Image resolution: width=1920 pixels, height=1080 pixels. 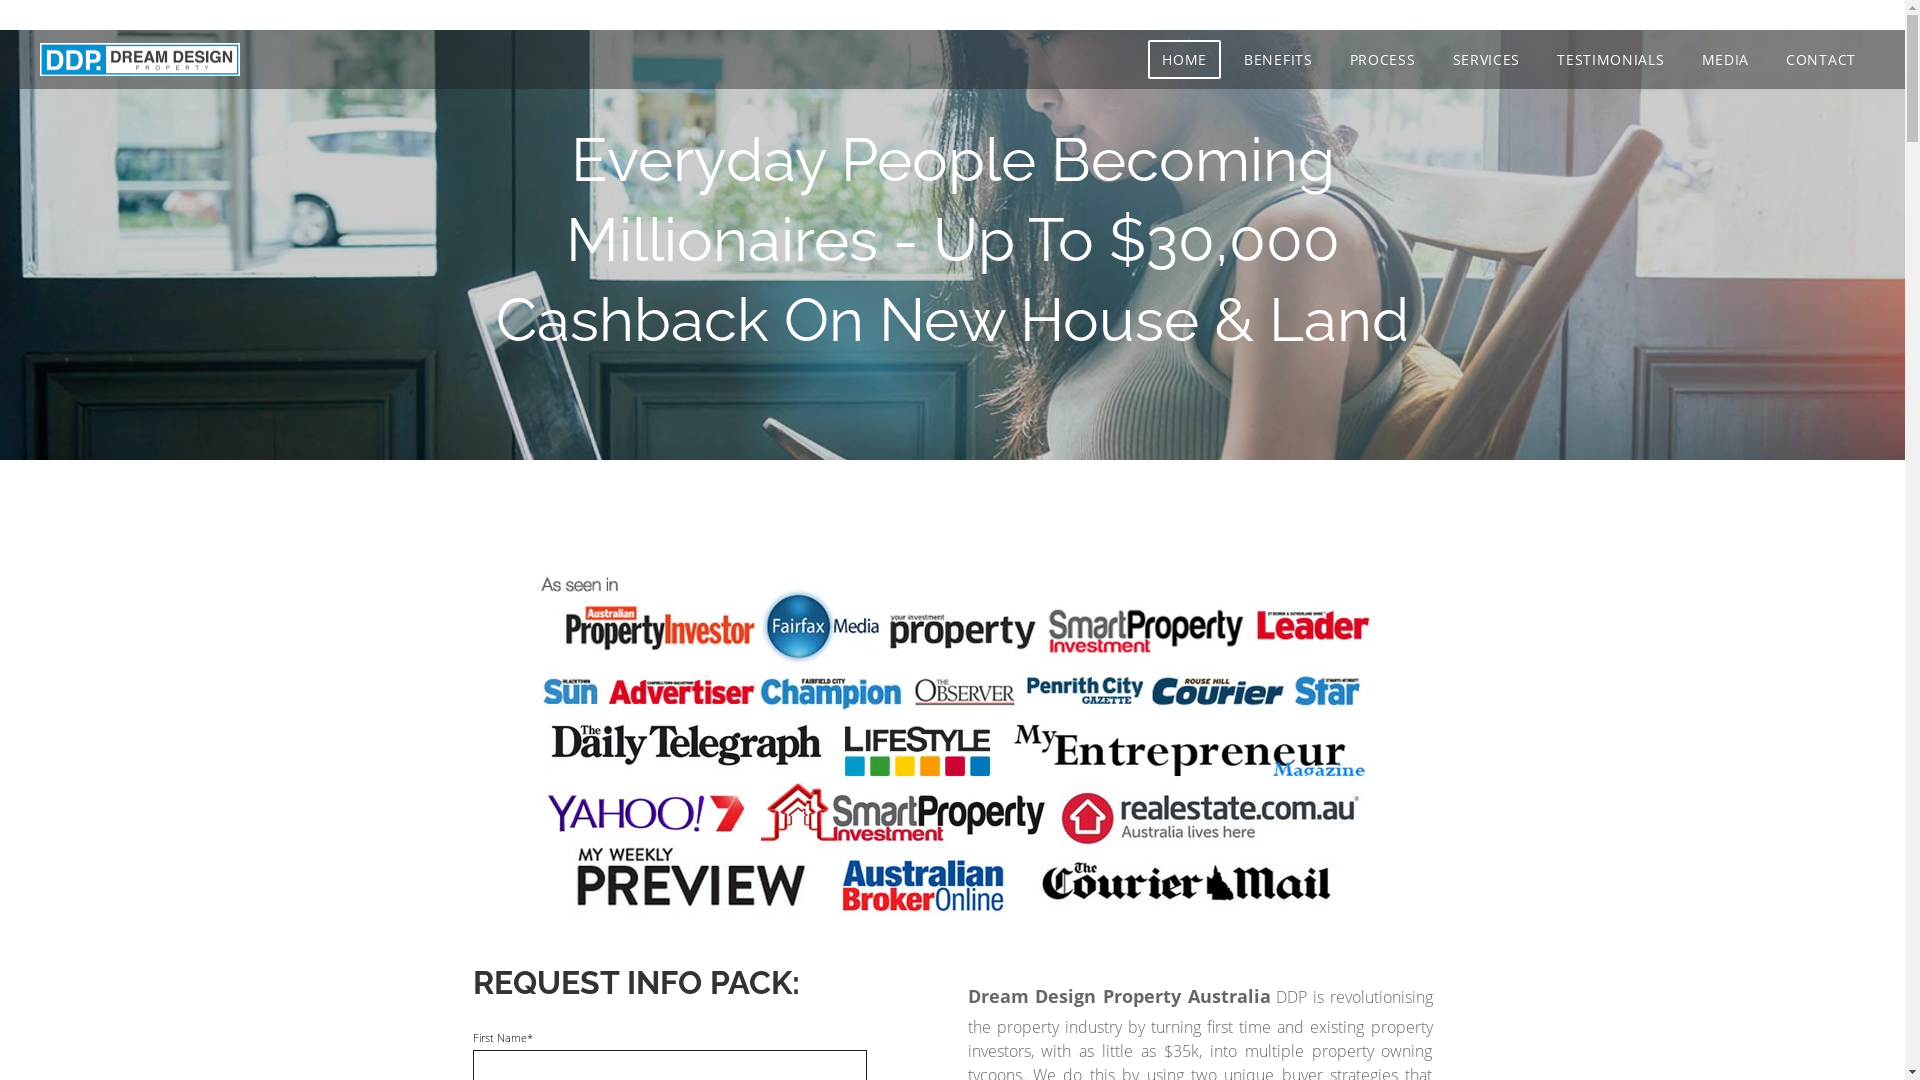 I want to click on PROCESS, so click(x=1383, y=60).